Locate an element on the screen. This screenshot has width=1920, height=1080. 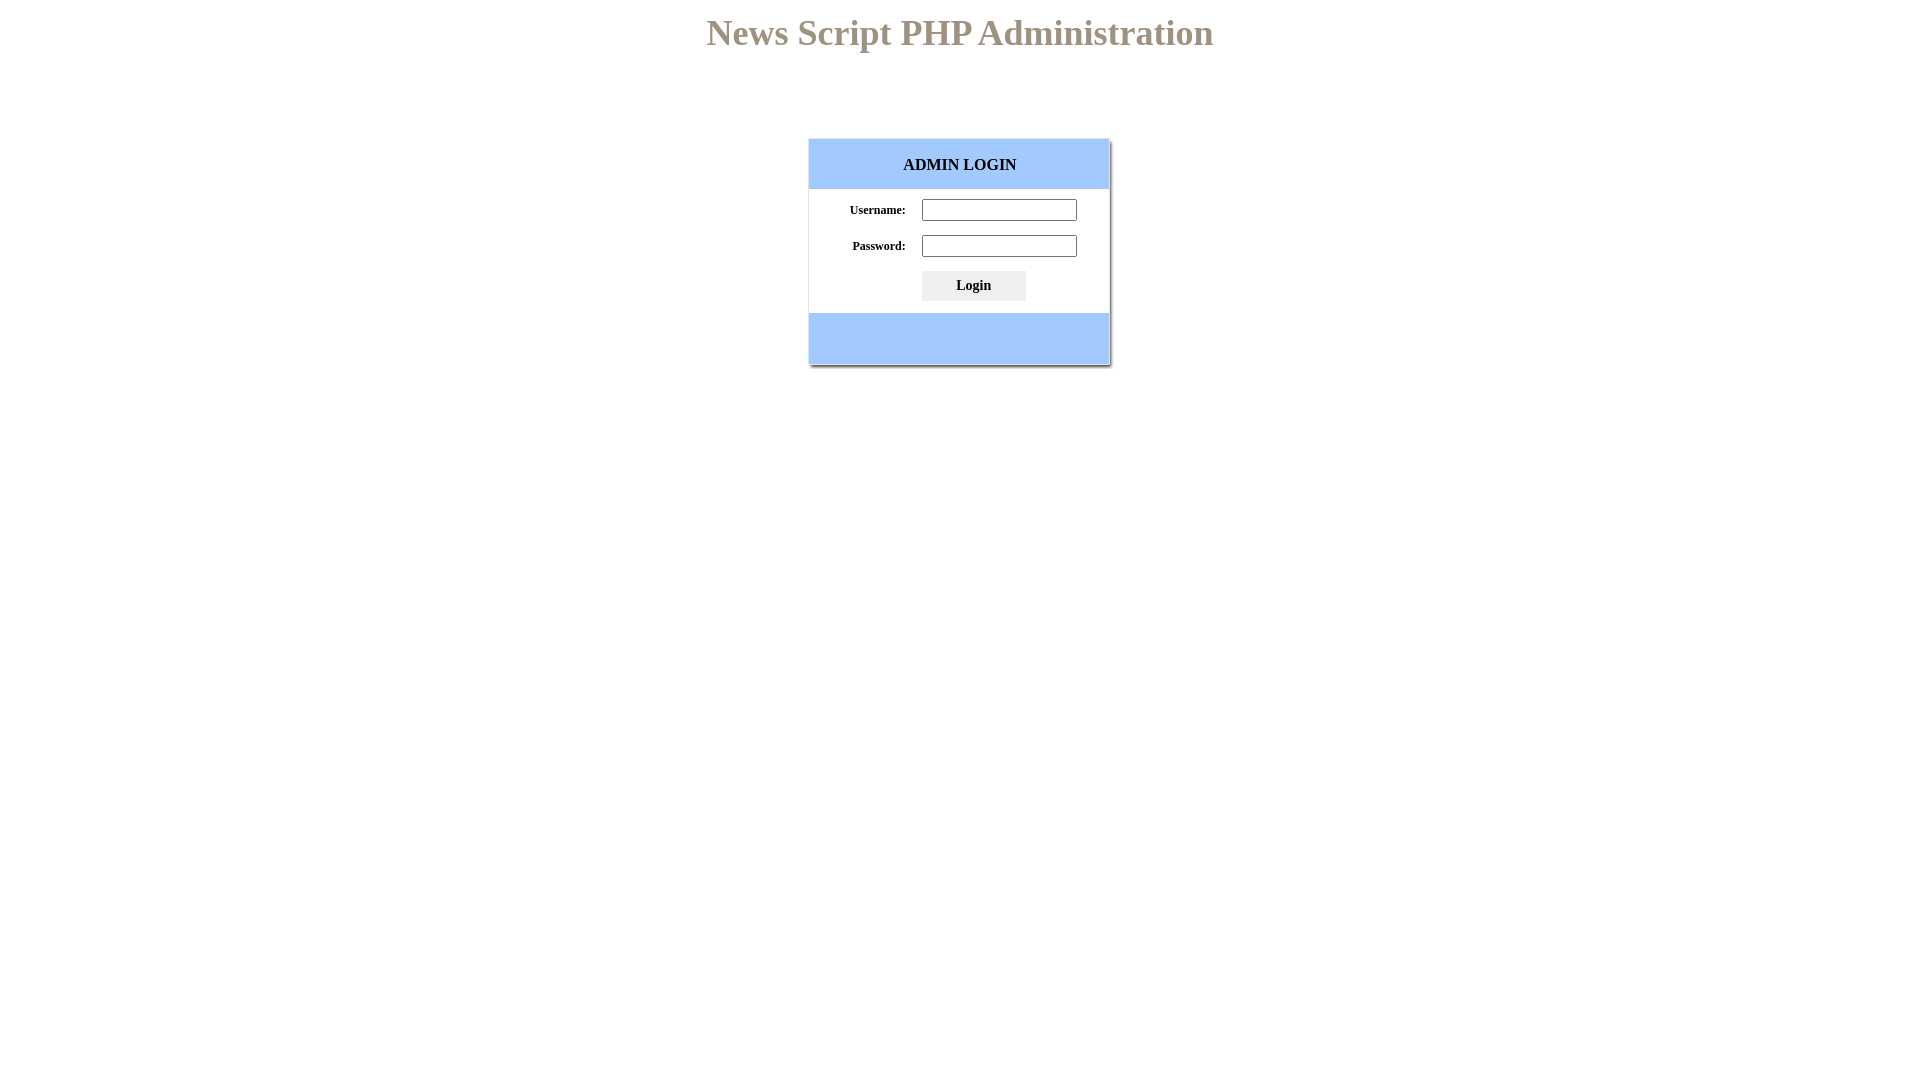
Login is located at coordinates (974, 286).